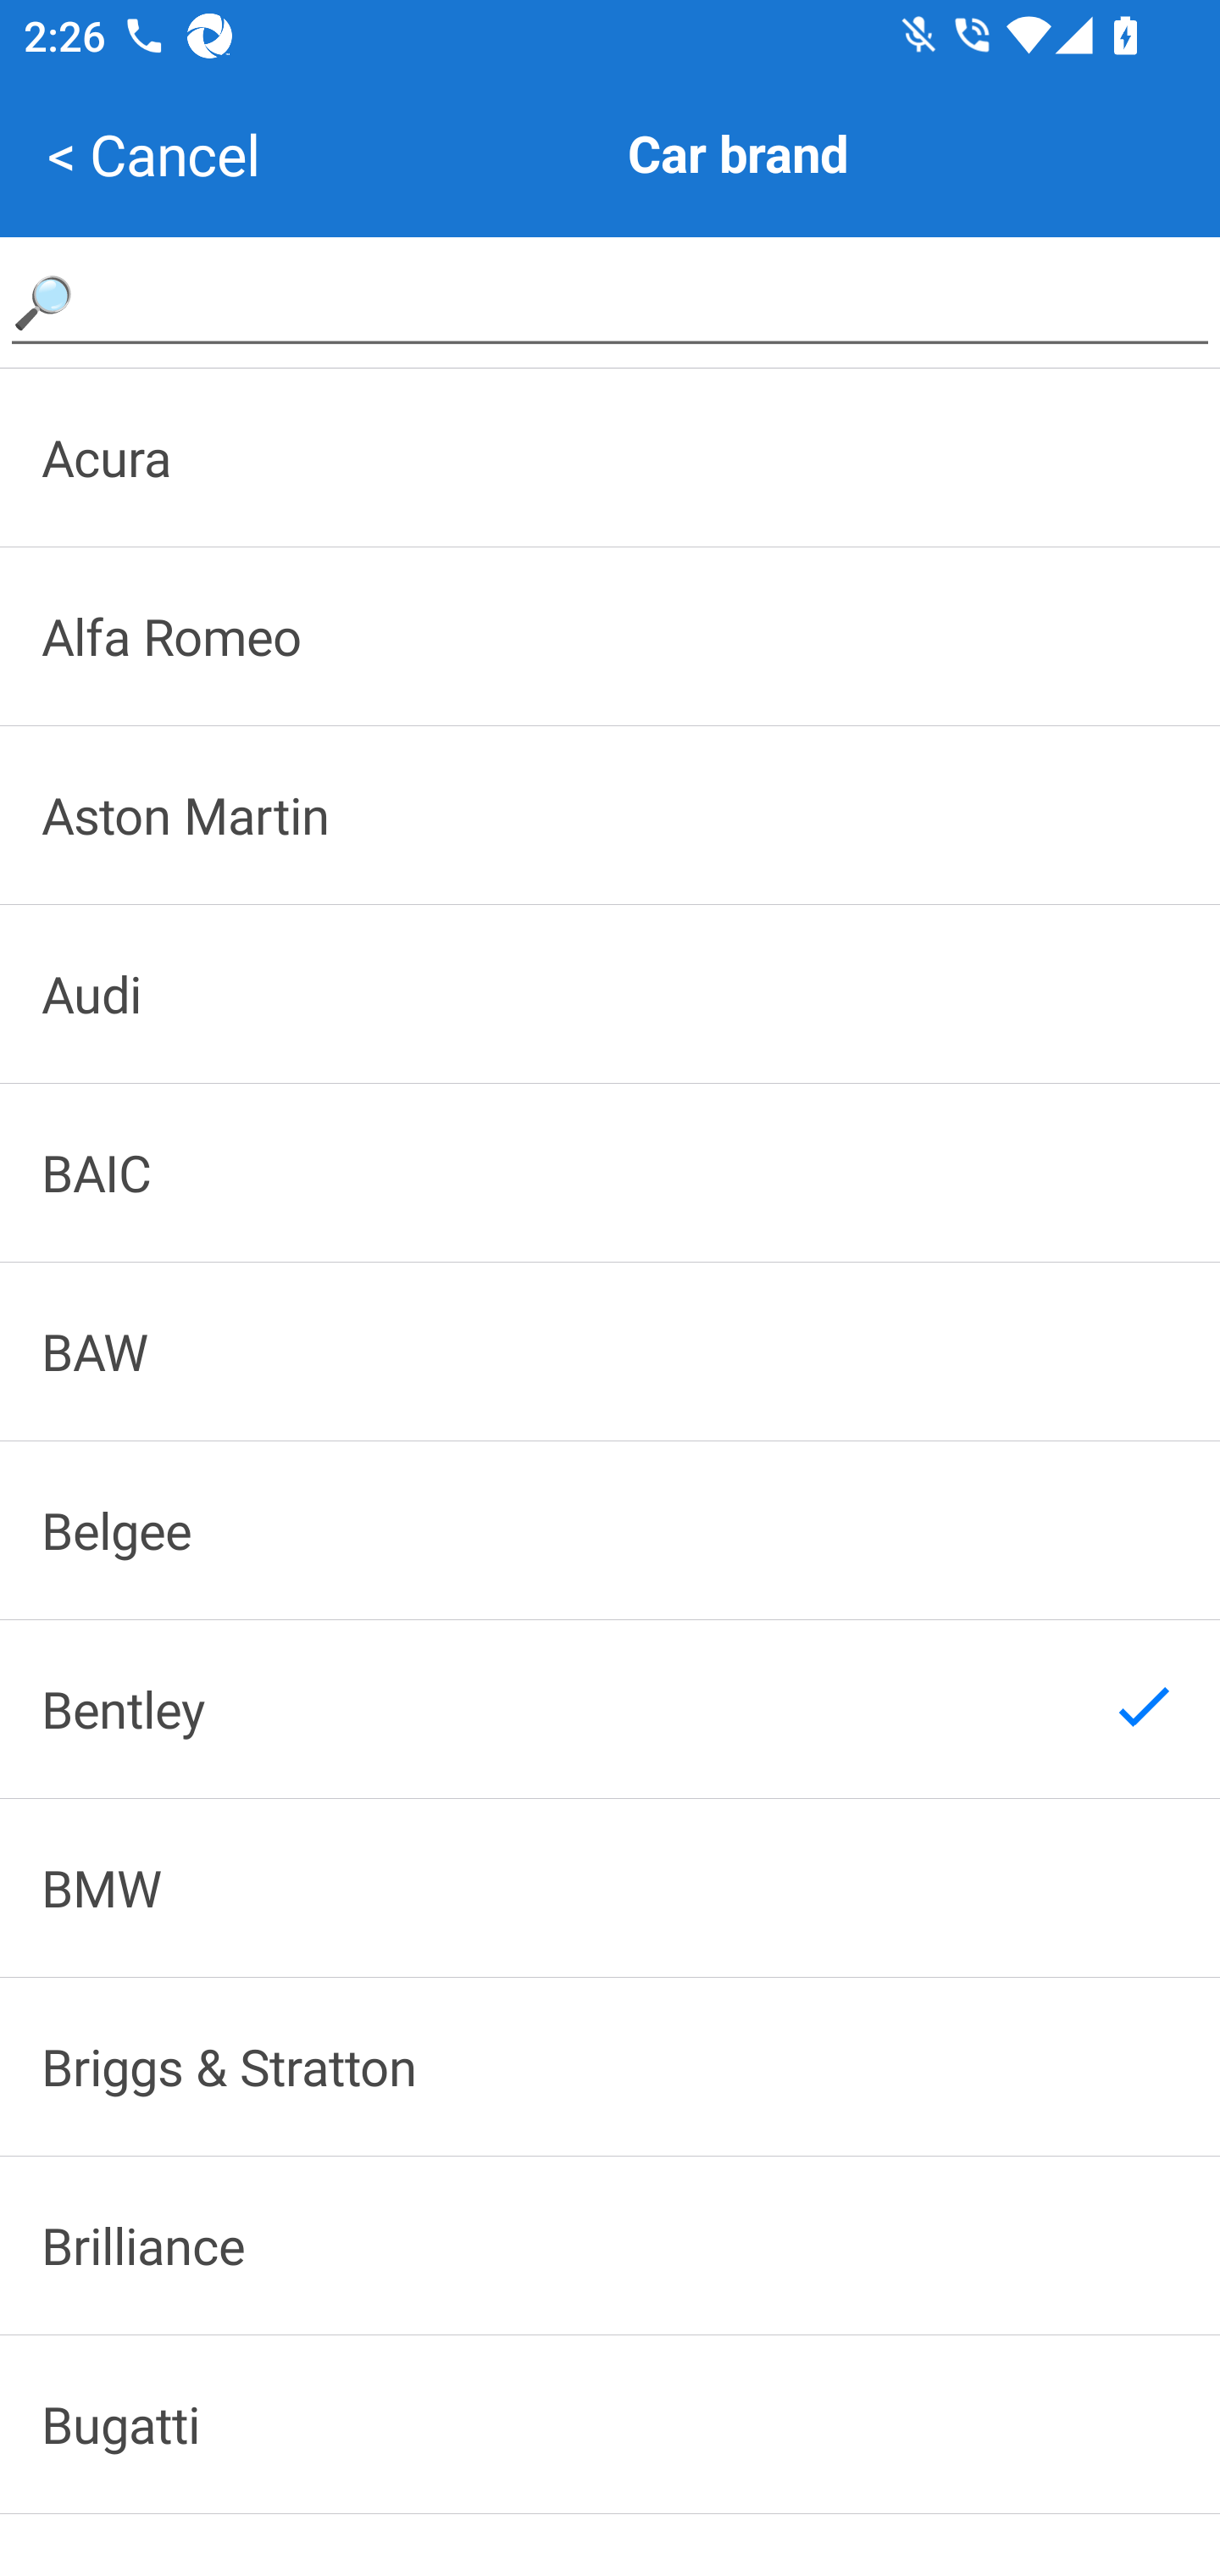 The height and width of the screenshot is (2576, 1220). Describe the element at coordinates (610, 636) in the screenshot. I see `Alfa Romeo` at that location.